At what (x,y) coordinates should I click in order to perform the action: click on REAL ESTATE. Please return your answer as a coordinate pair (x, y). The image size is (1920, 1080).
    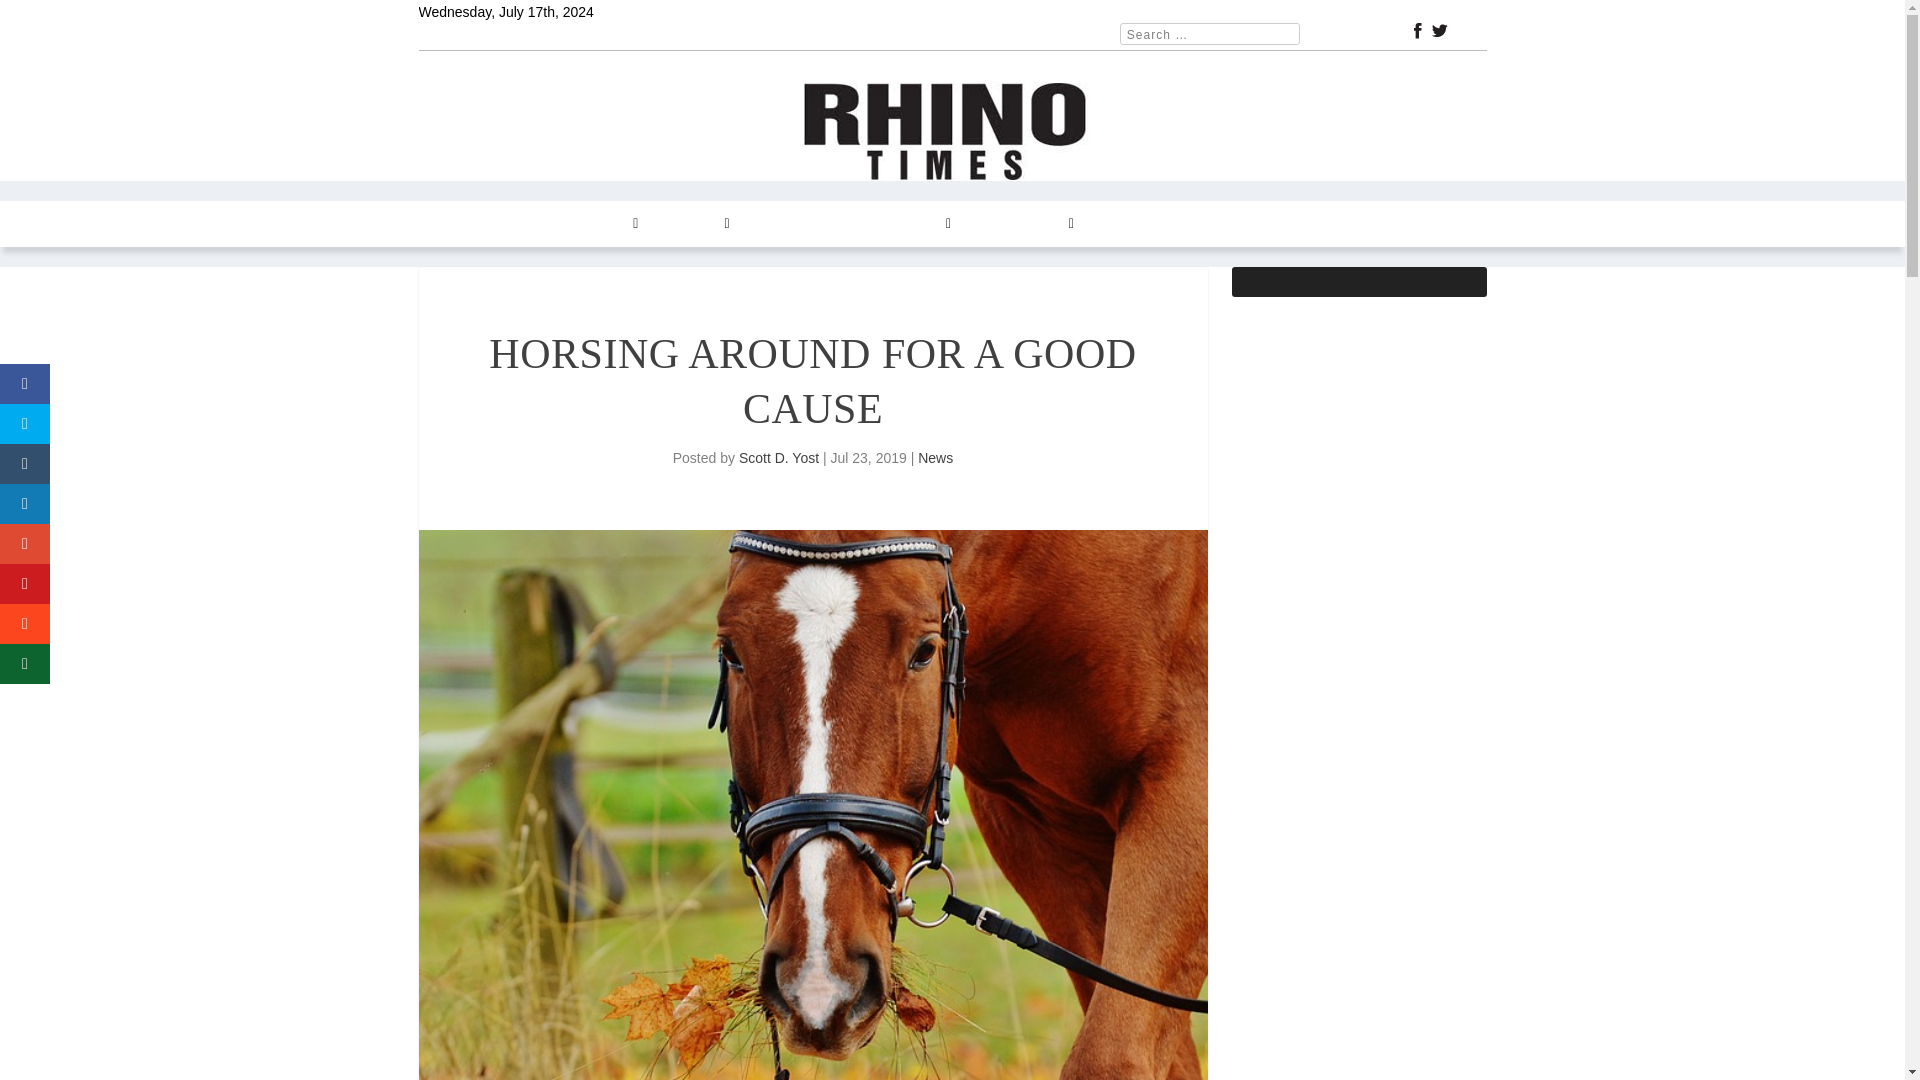
    Looking at the image, I should click on (799, 224).